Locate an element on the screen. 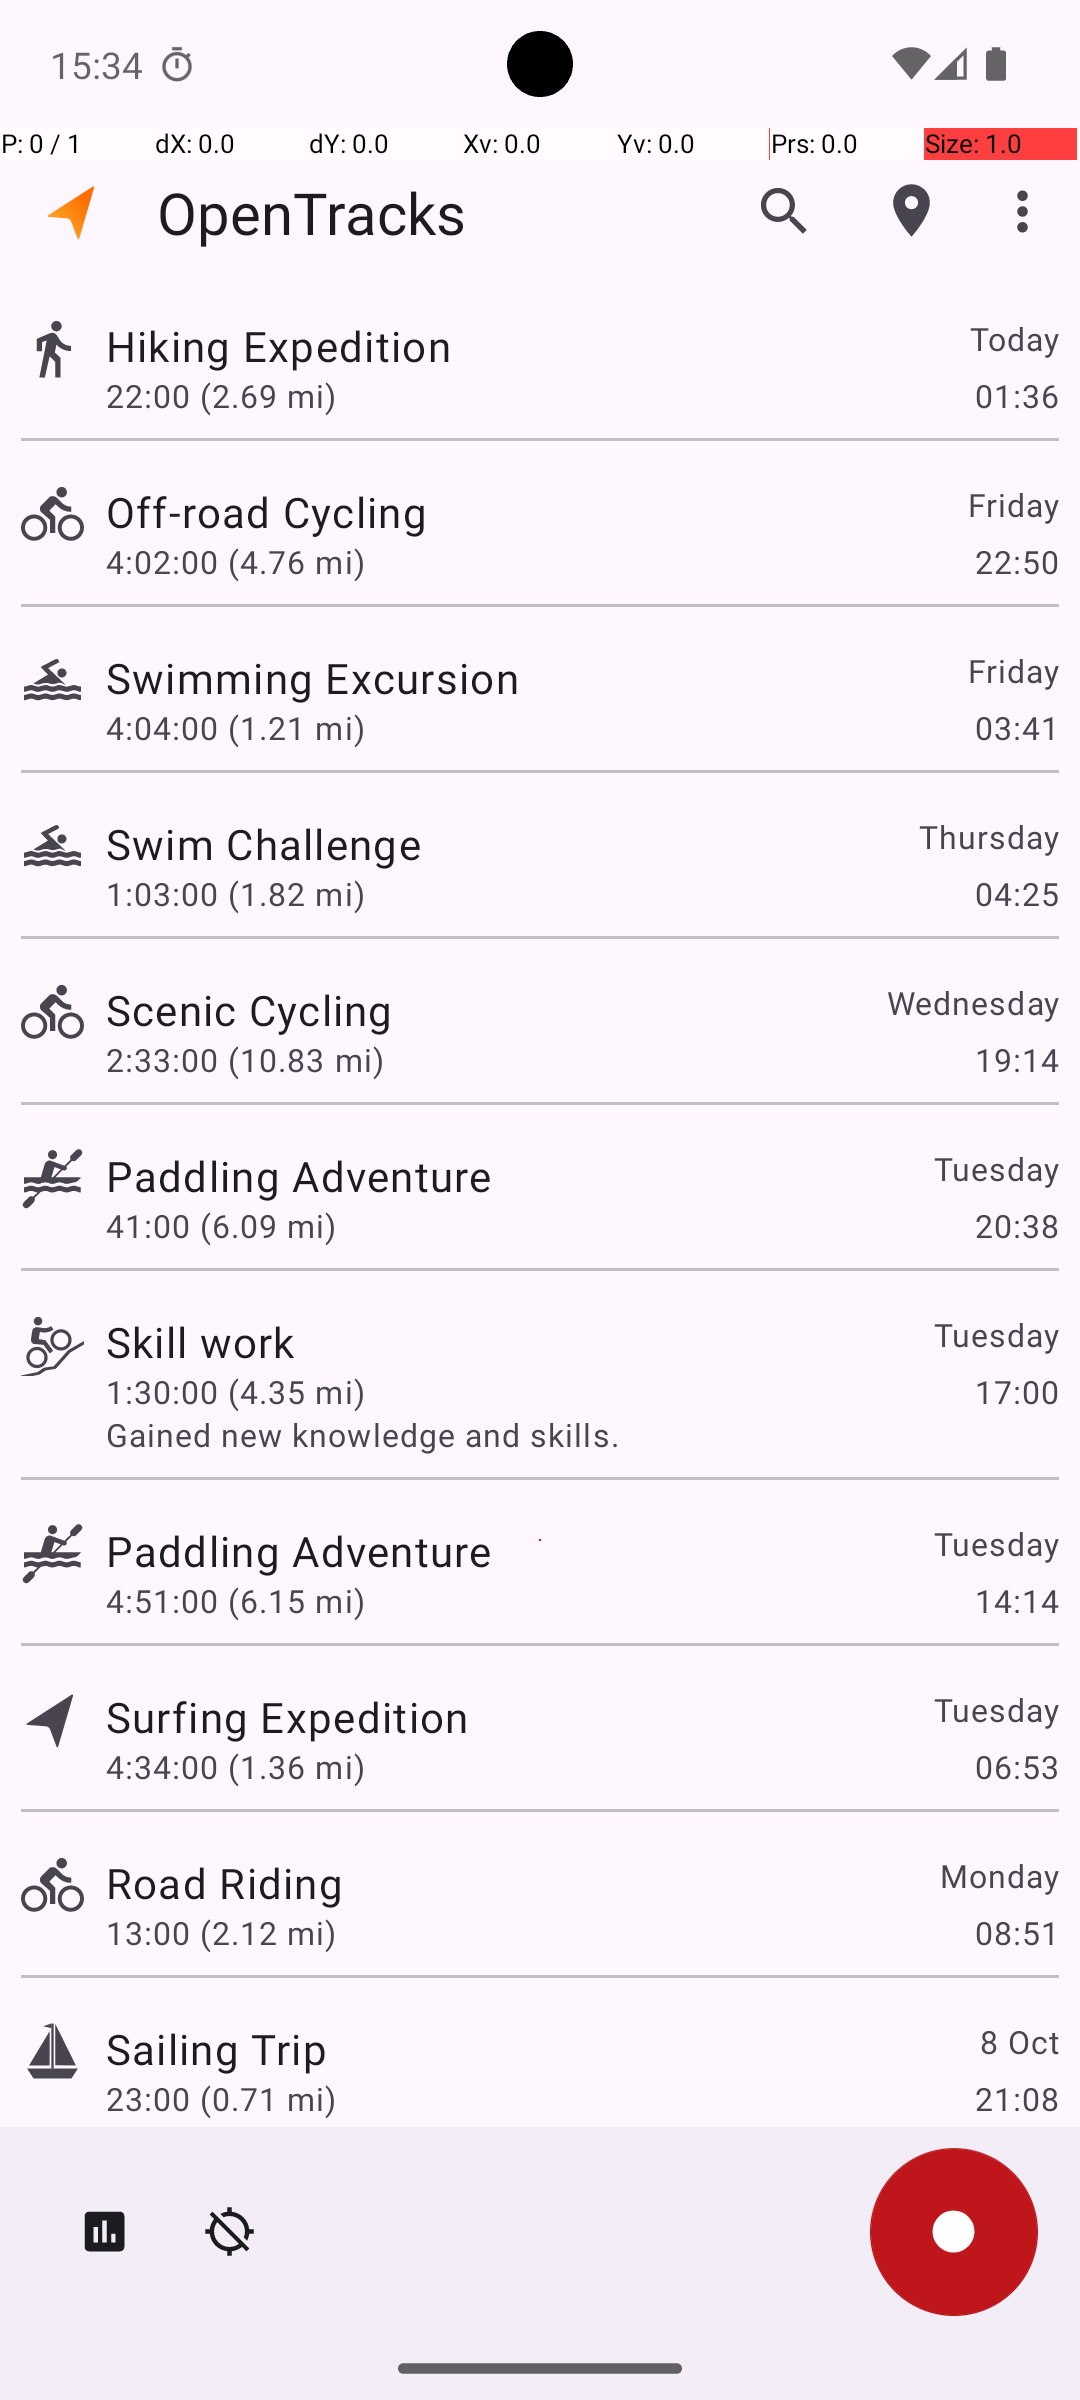 This screenshot has height=2400, width=1080. 22:50 is located at coordinates (1016, 562).